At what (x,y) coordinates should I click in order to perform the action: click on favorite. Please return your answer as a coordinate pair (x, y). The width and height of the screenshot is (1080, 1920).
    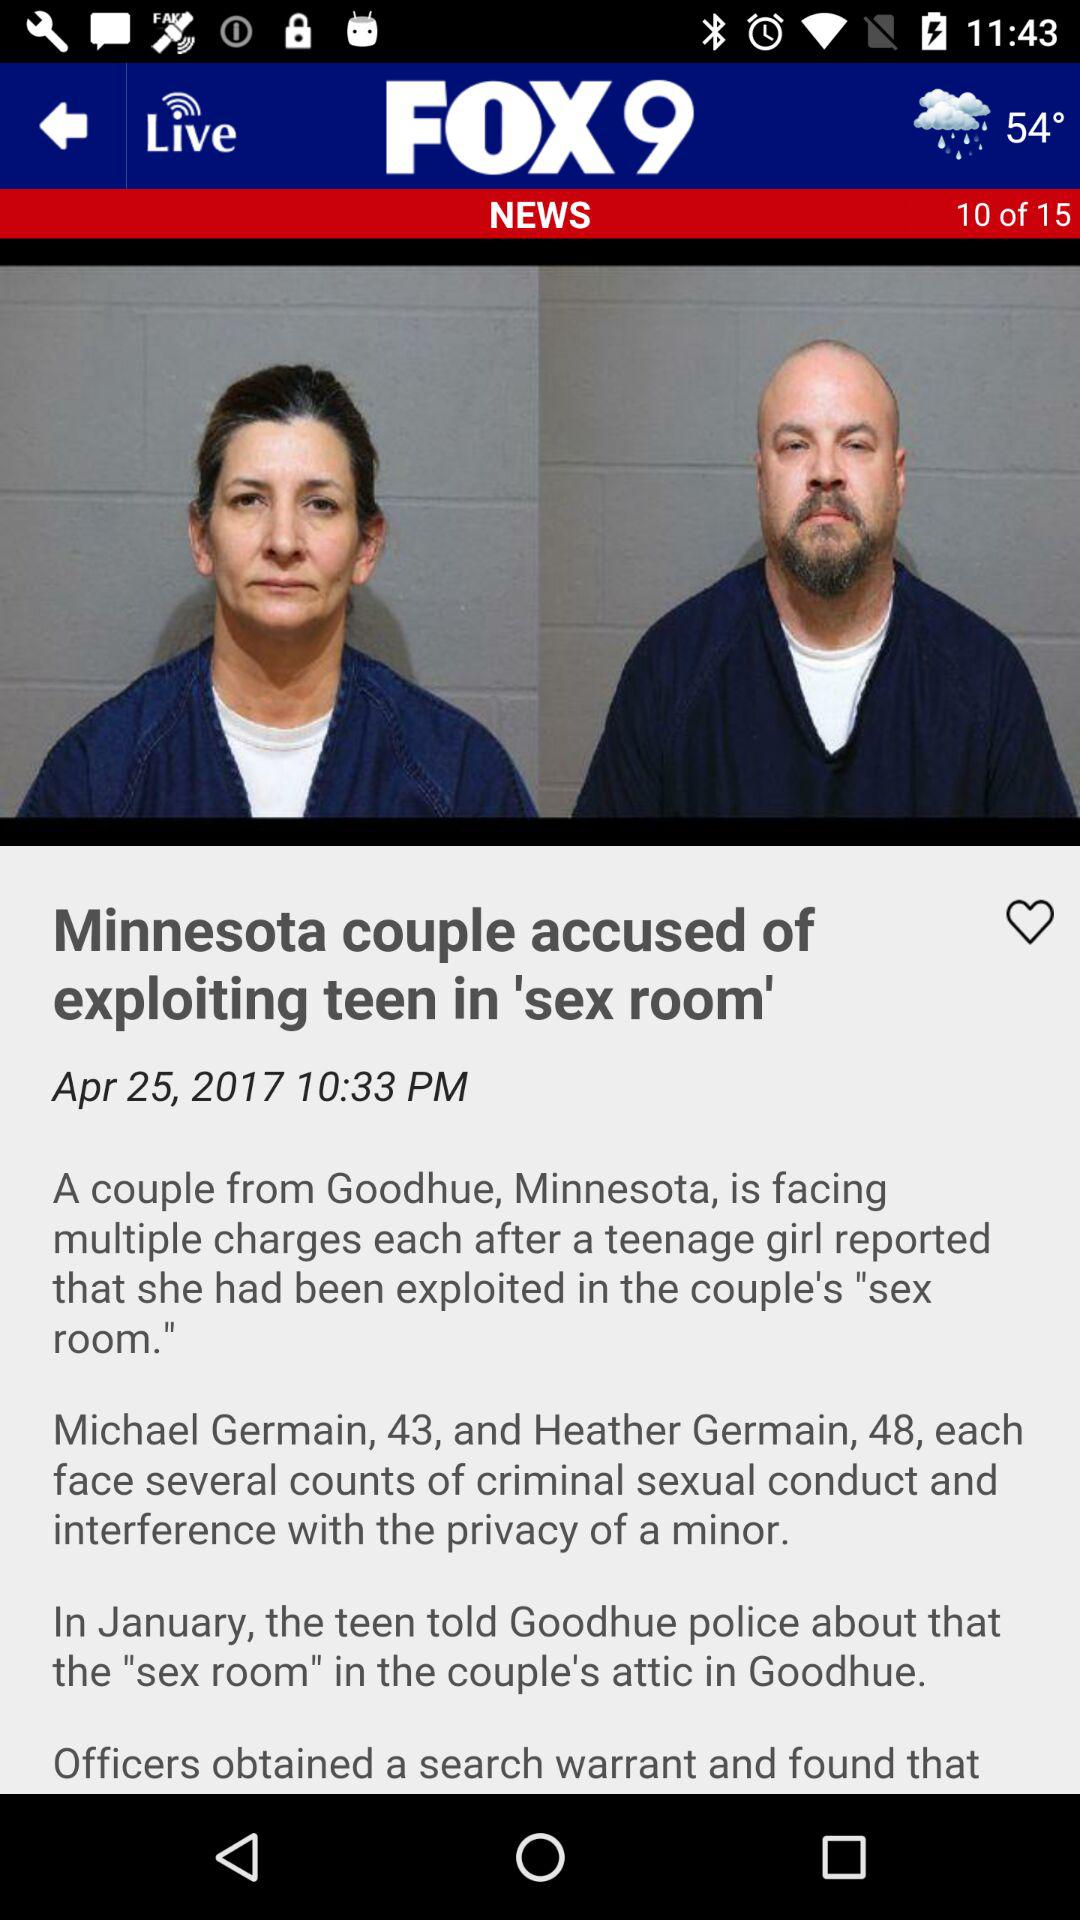
    Looking at the image, I should click on (1017, 922).